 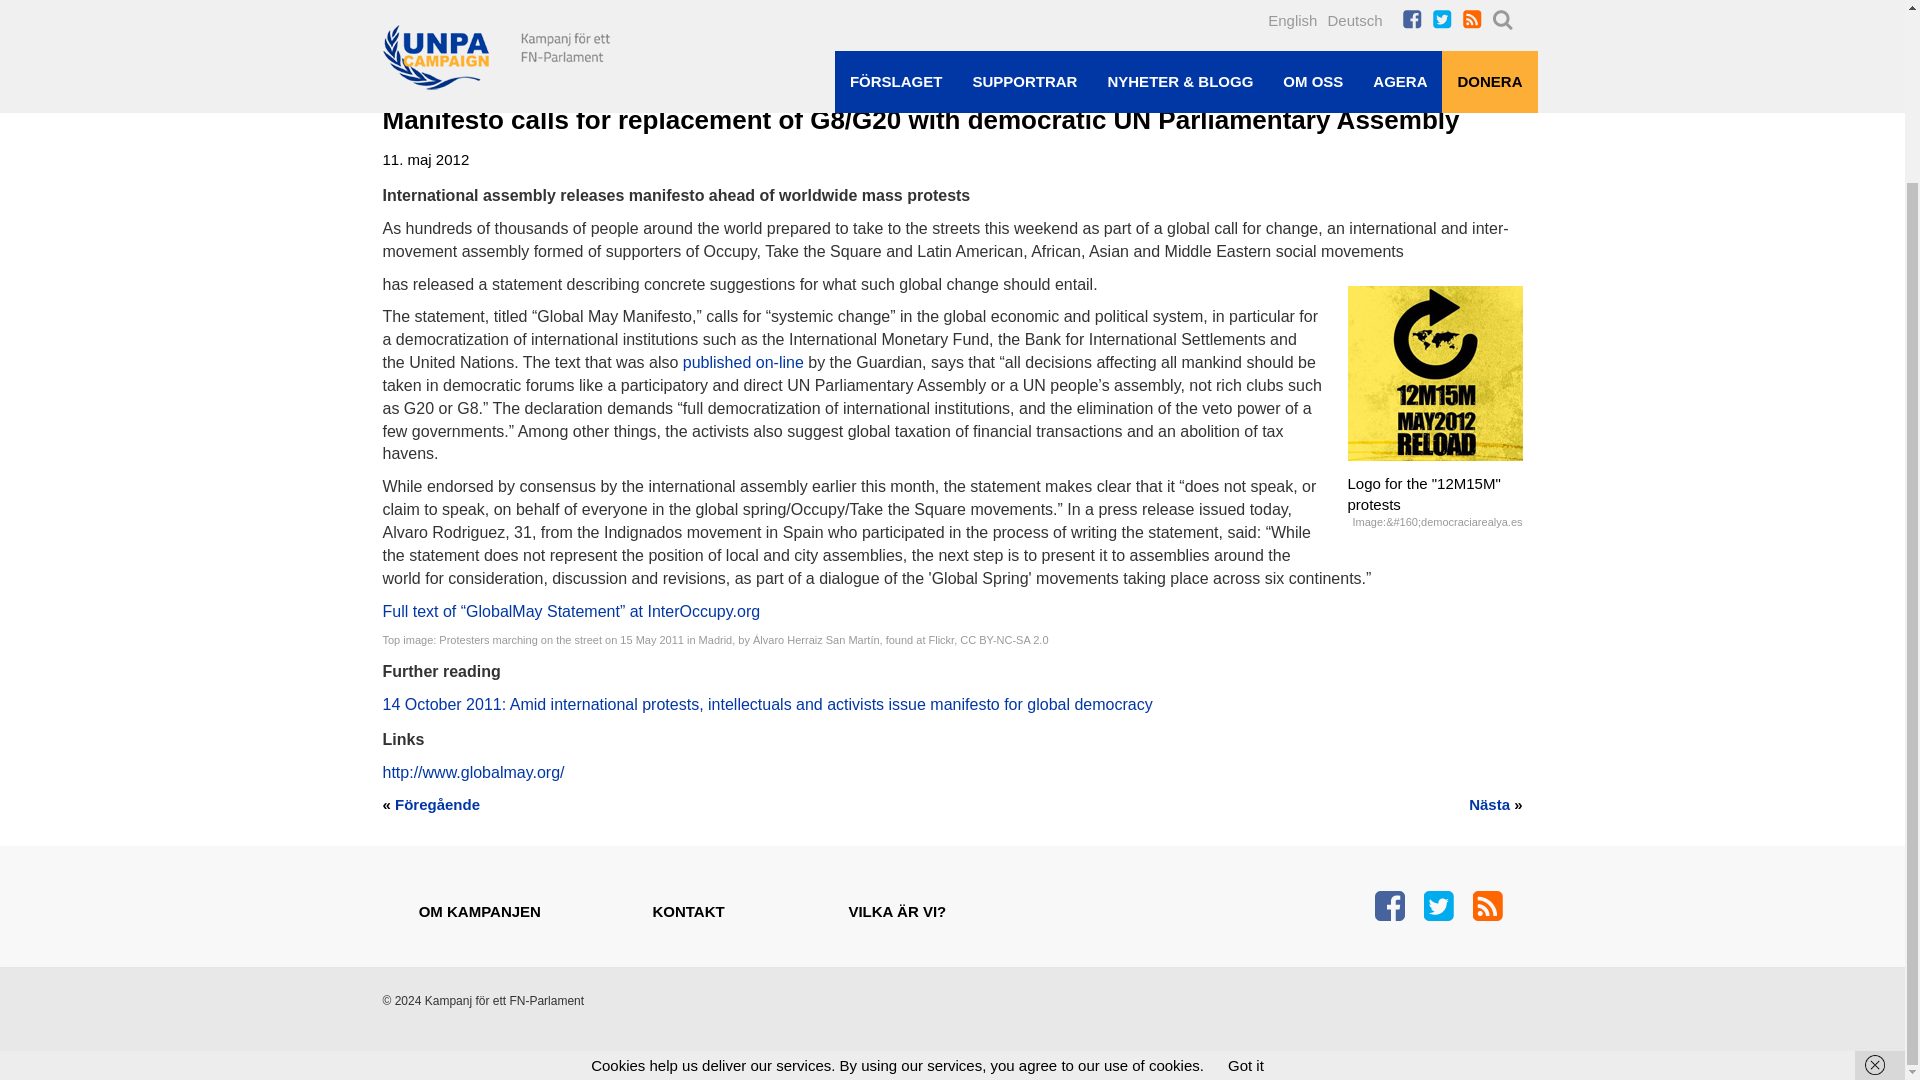 What do you see at coordinates (1388, 906) in the screenshot?
I see `FB` at bounding box center [1388, 906].